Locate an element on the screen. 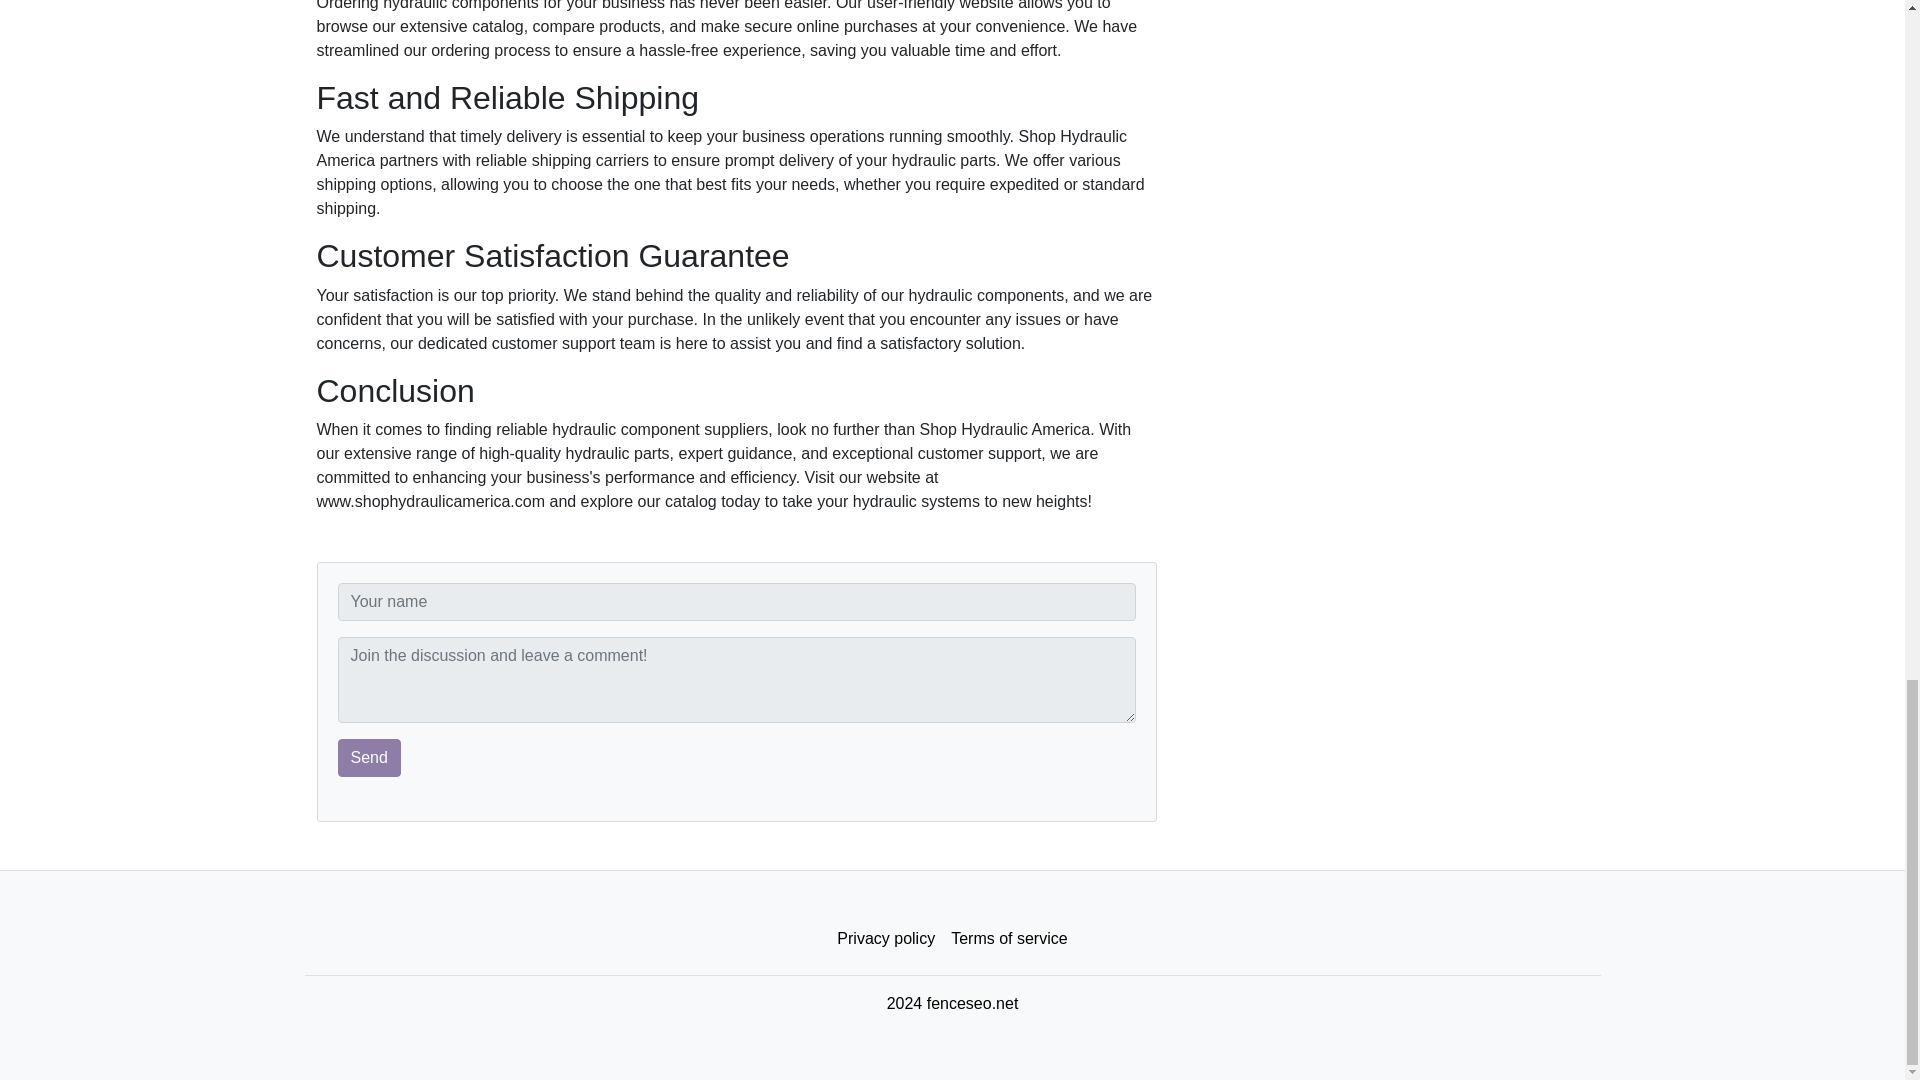  Privacy policy is located at coordinates (886, 939).